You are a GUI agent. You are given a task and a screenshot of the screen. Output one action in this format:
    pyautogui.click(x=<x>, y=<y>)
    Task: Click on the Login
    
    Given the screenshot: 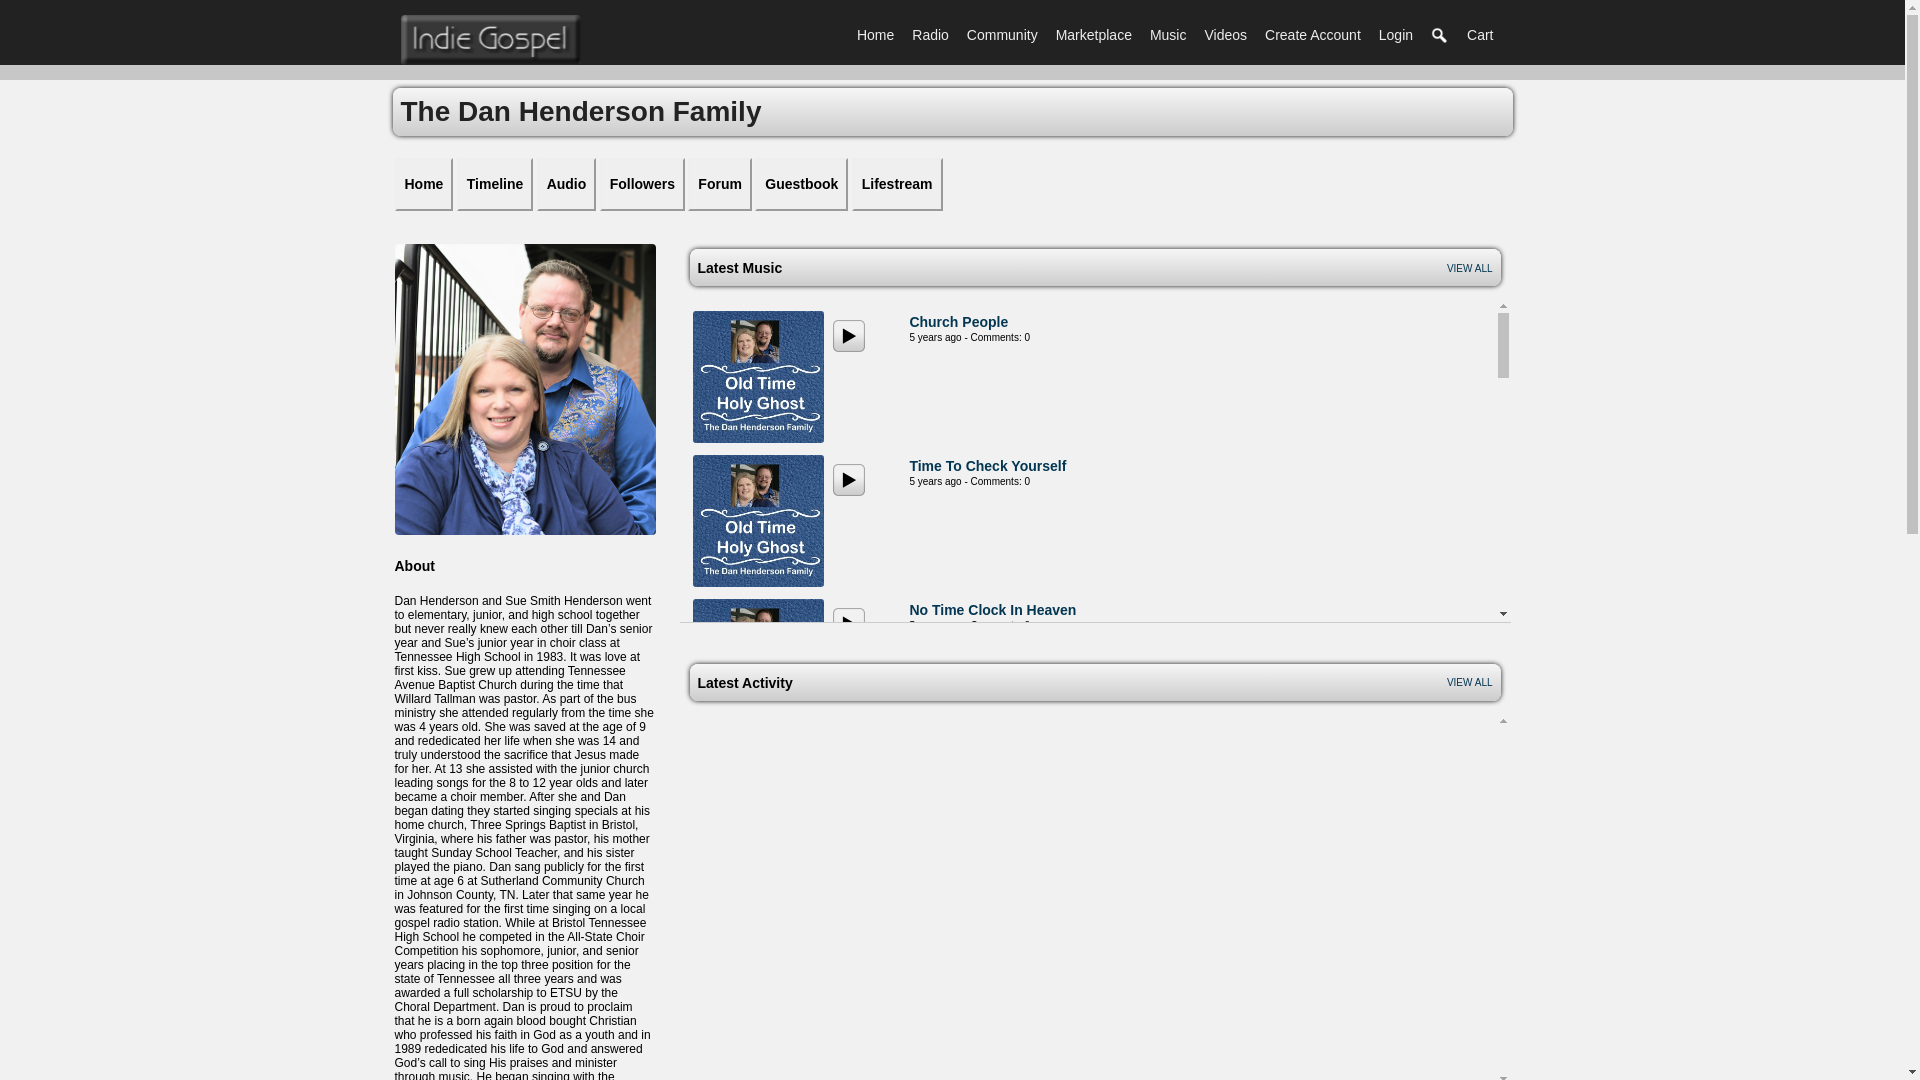 What is the action you would take?
    pyautogui.click(x=1396, y=34)
    